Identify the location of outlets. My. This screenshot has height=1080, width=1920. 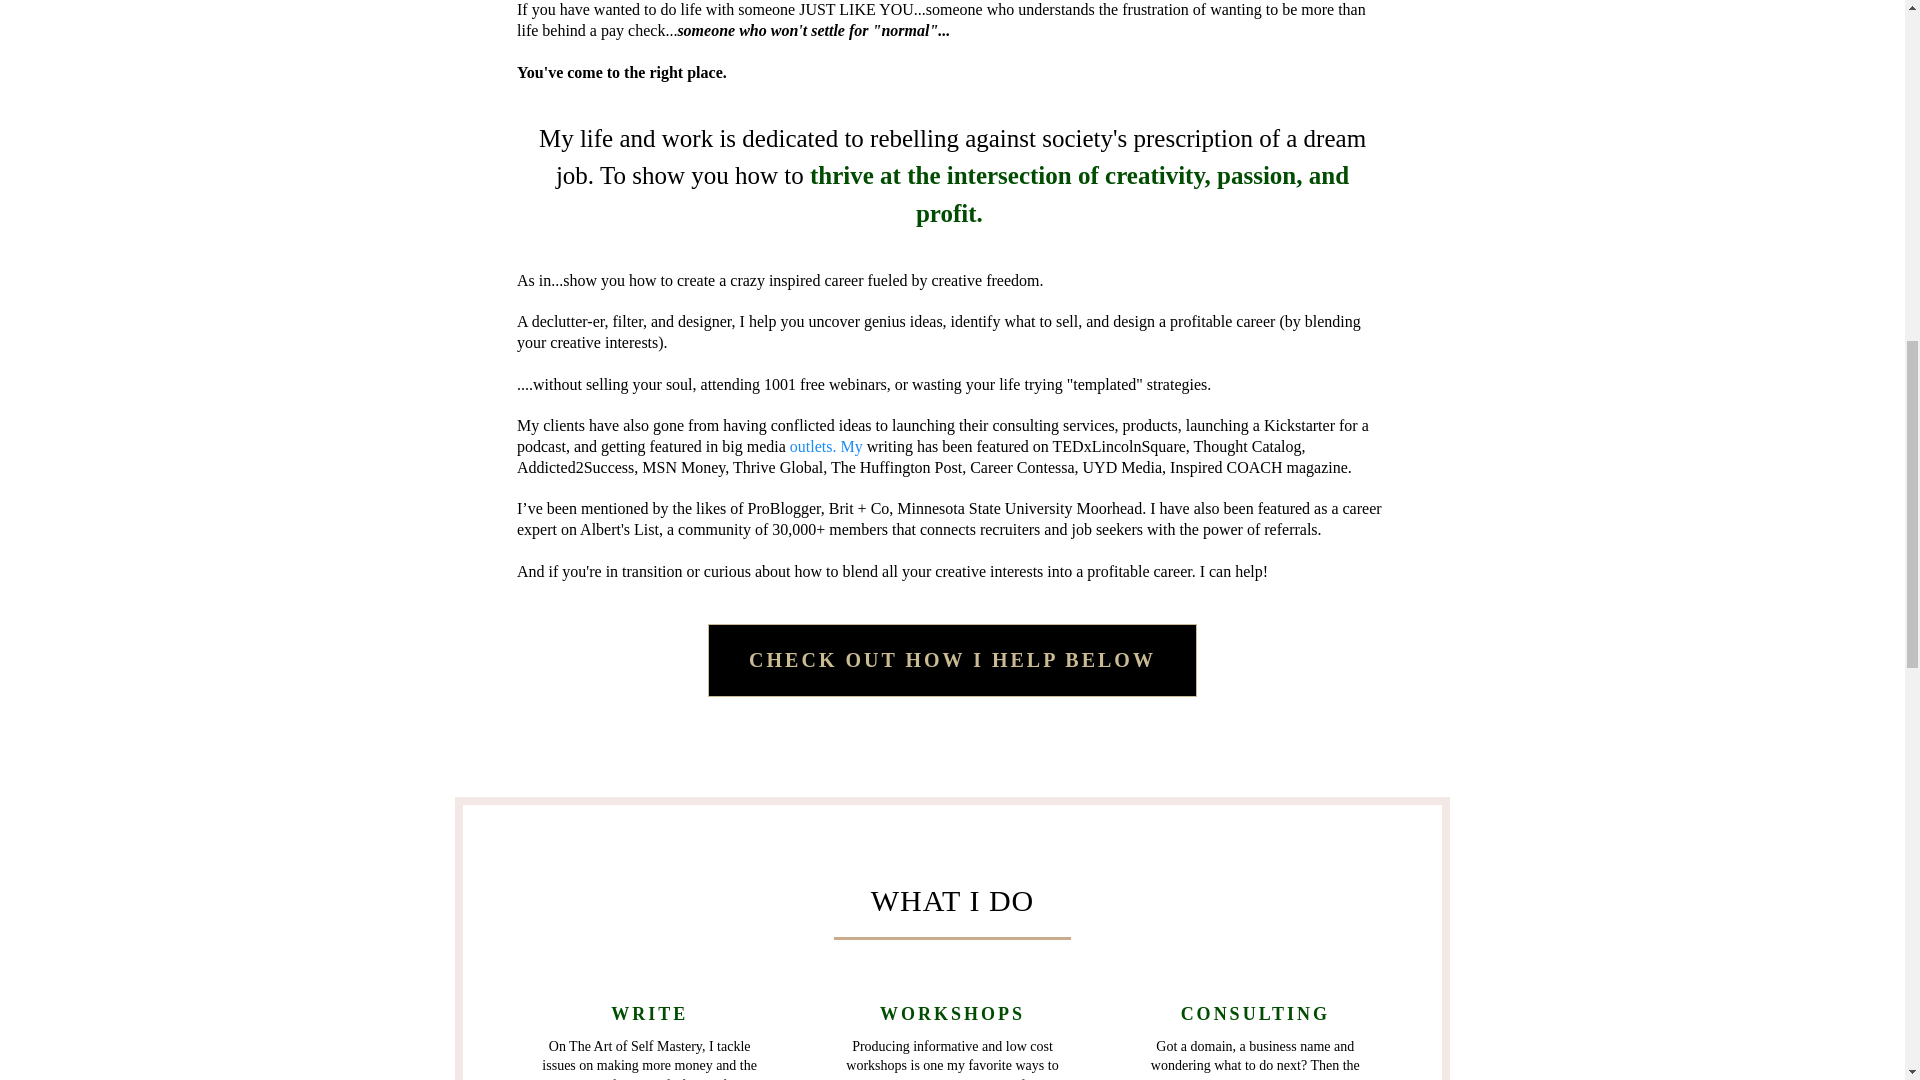
(826, 446).